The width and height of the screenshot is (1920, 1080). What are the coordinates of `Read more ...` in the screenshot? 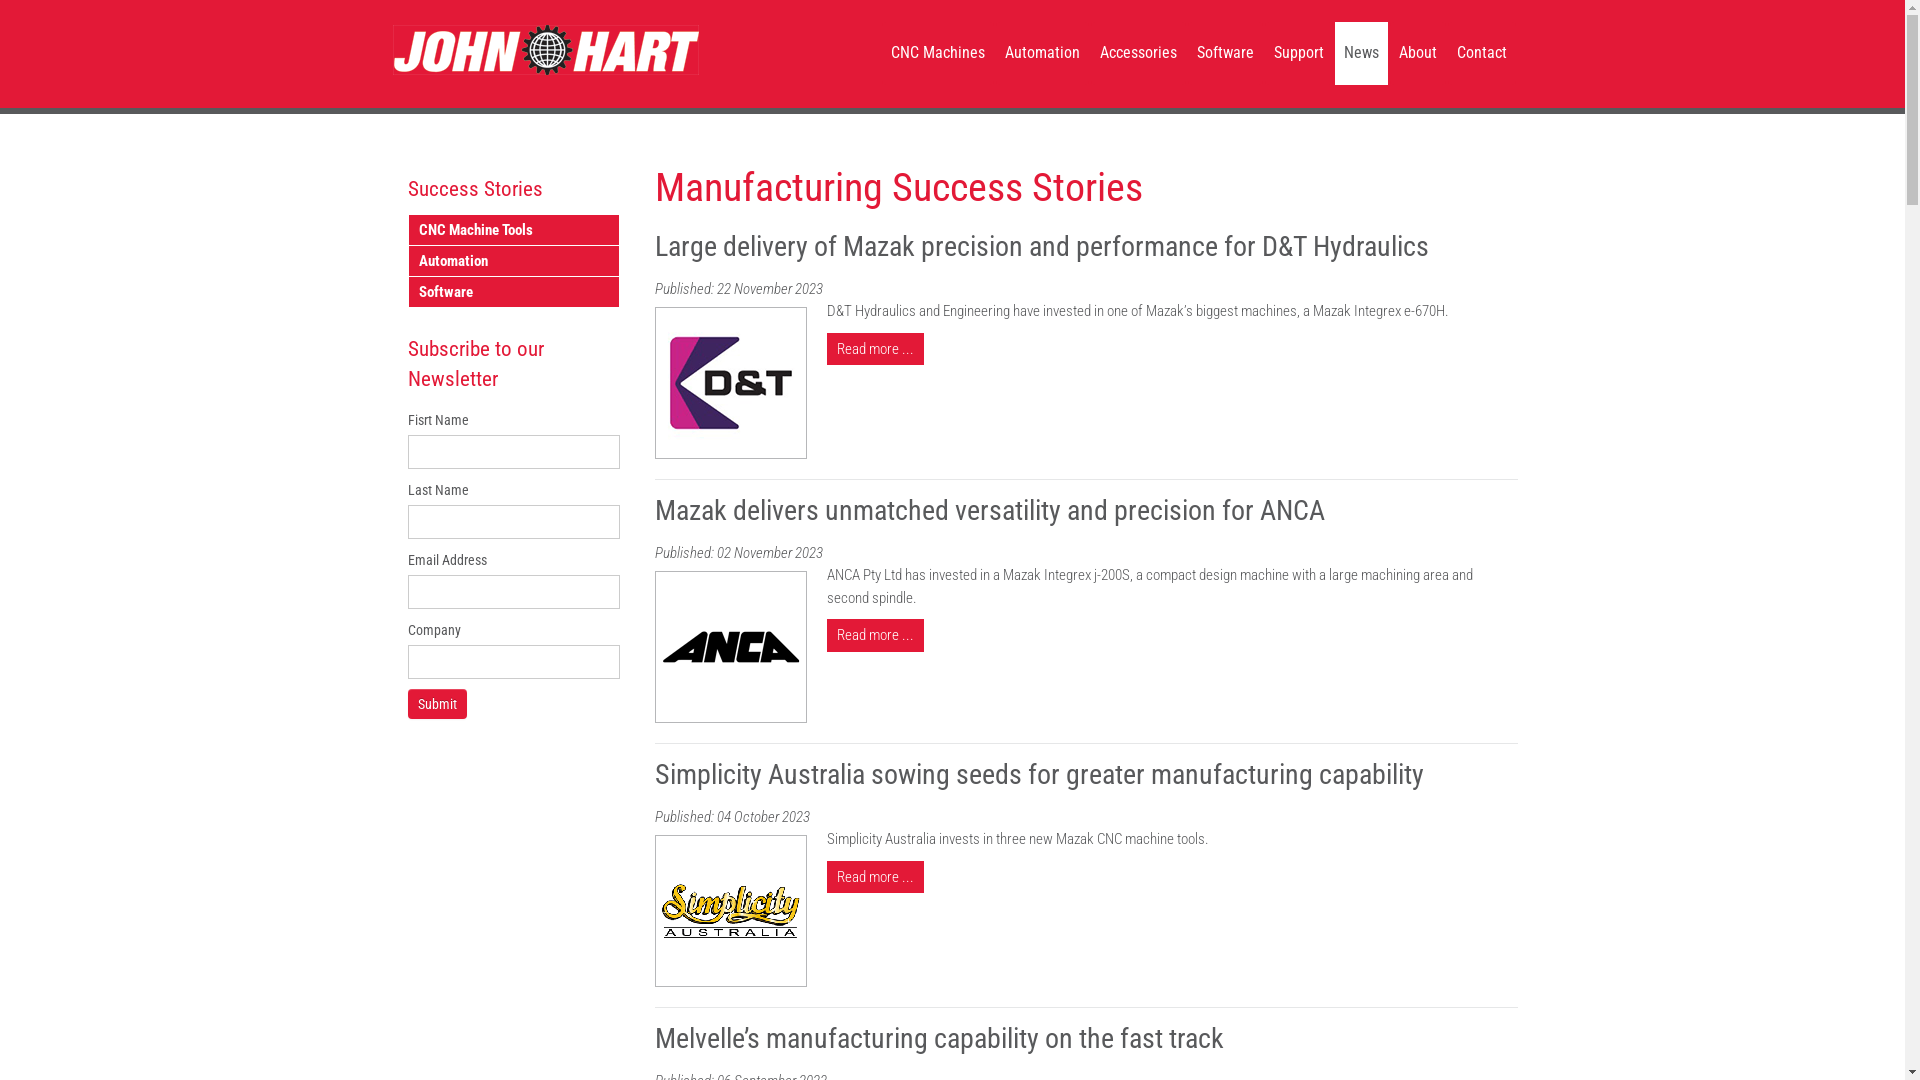 It's located at (876, 350).